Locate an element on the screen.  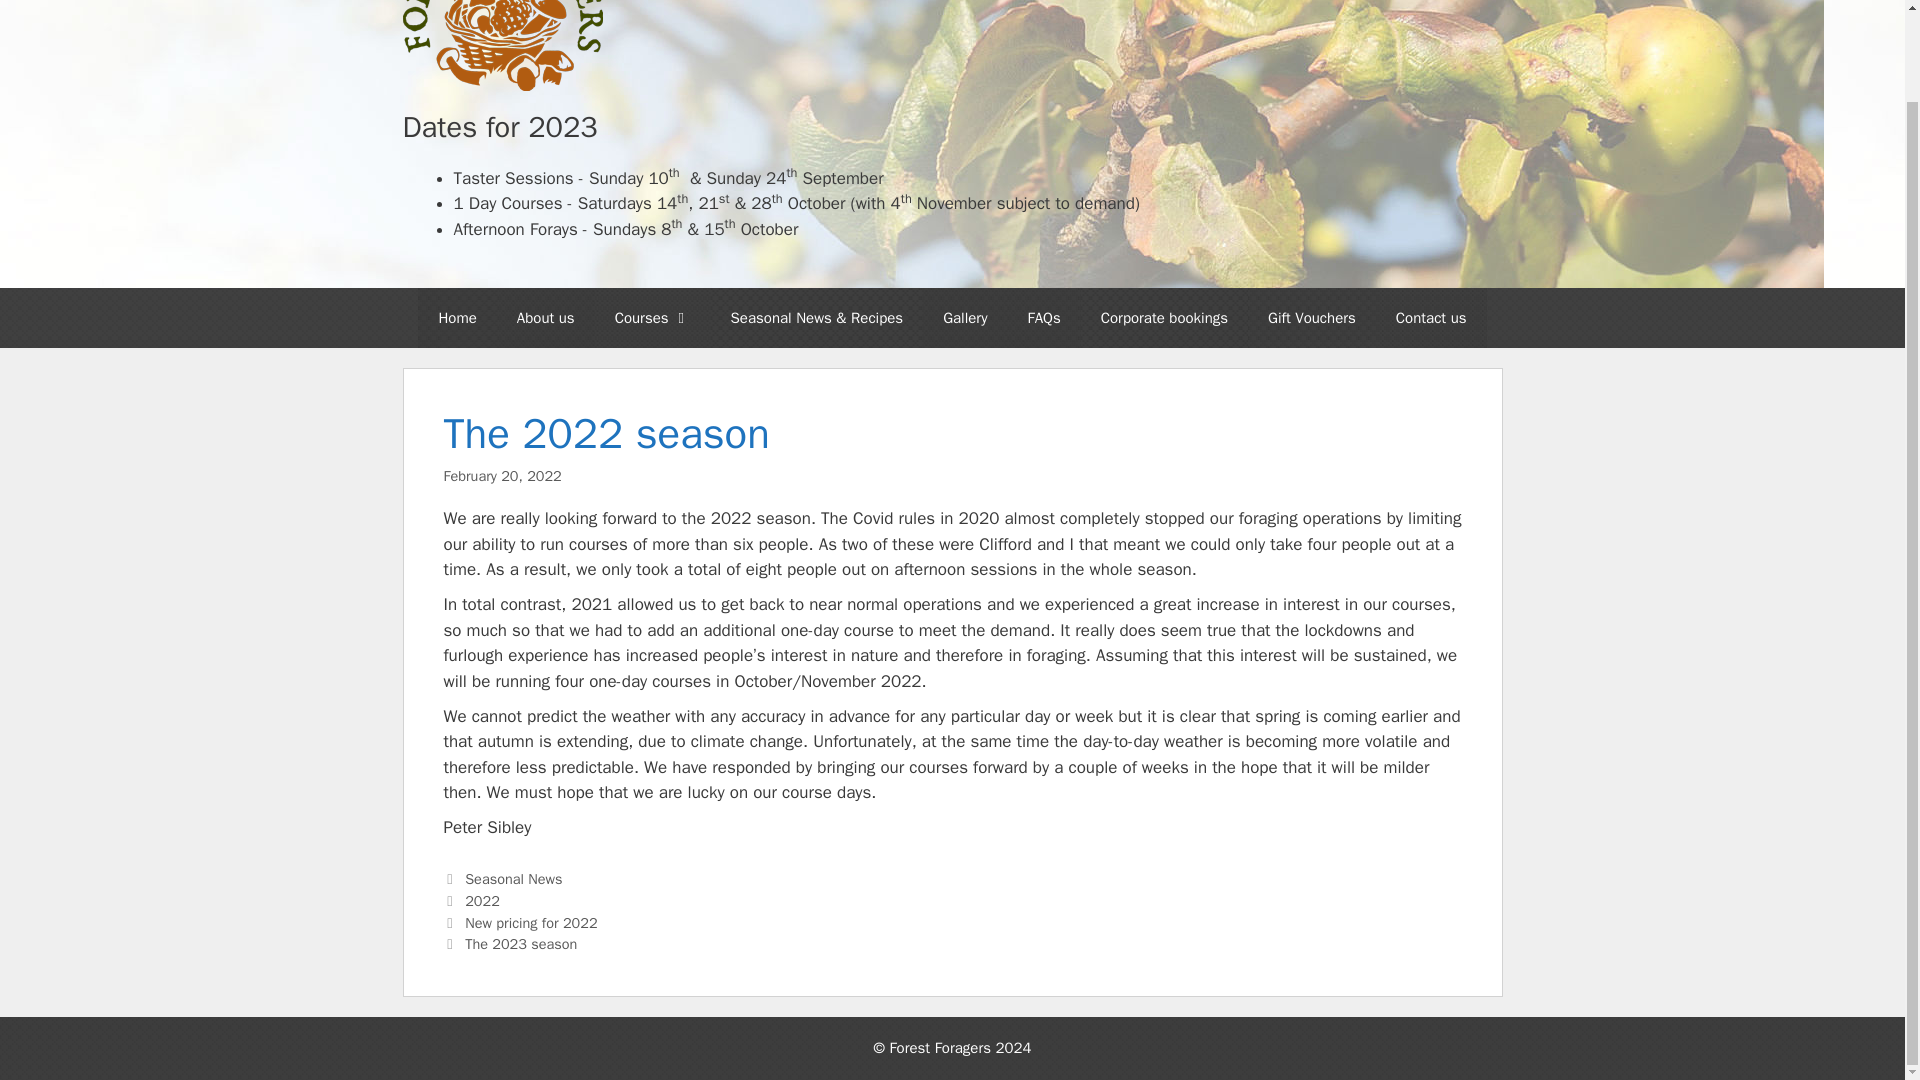
Contact us is located at coordinates (1431, 318).